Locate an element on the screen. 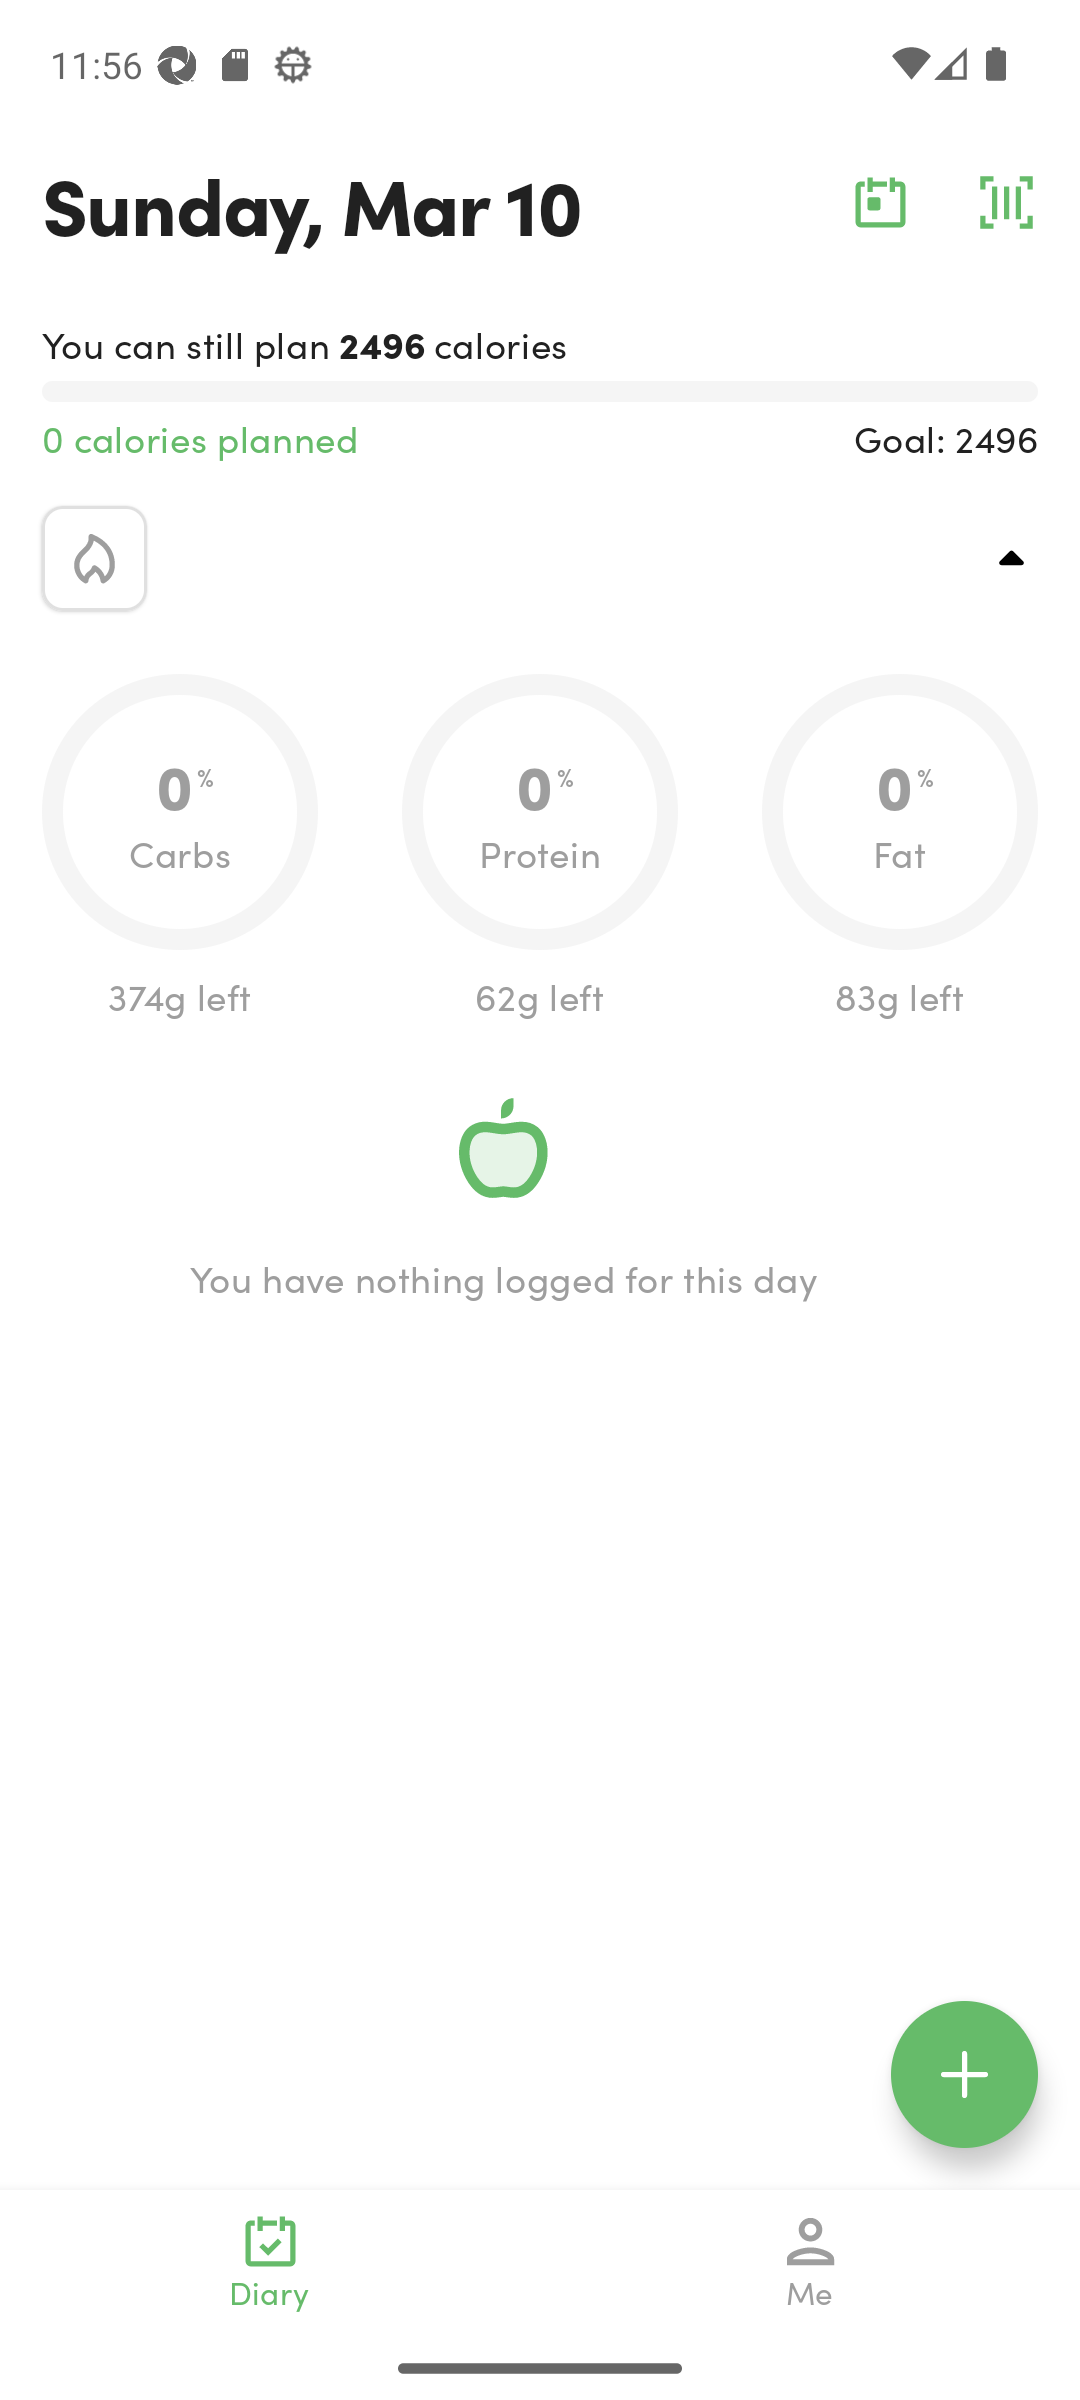 This screenshot has width=1080, height=2400. floating_action_icon is located at coordinates (964, 2074).